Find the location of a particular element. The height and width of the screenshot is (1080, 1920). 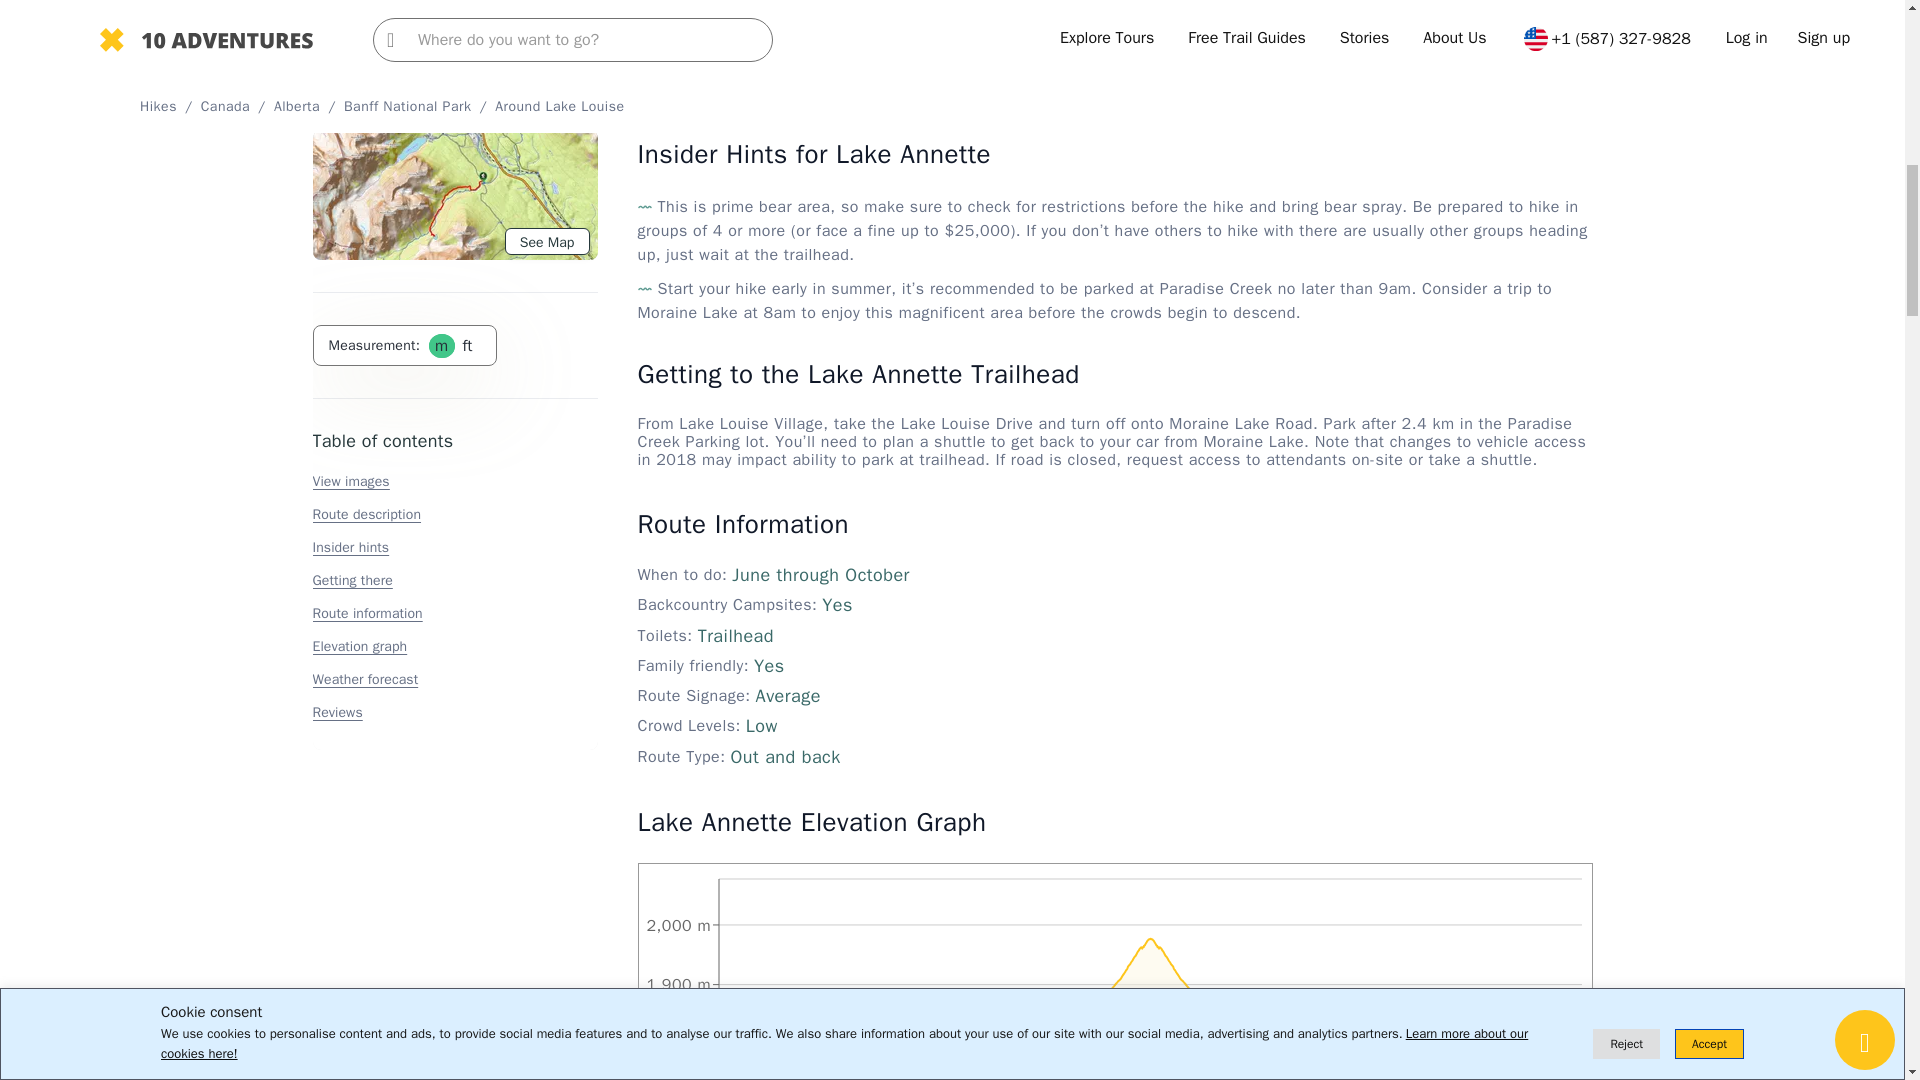

Weather forecast is located at coordinates (364, 146).